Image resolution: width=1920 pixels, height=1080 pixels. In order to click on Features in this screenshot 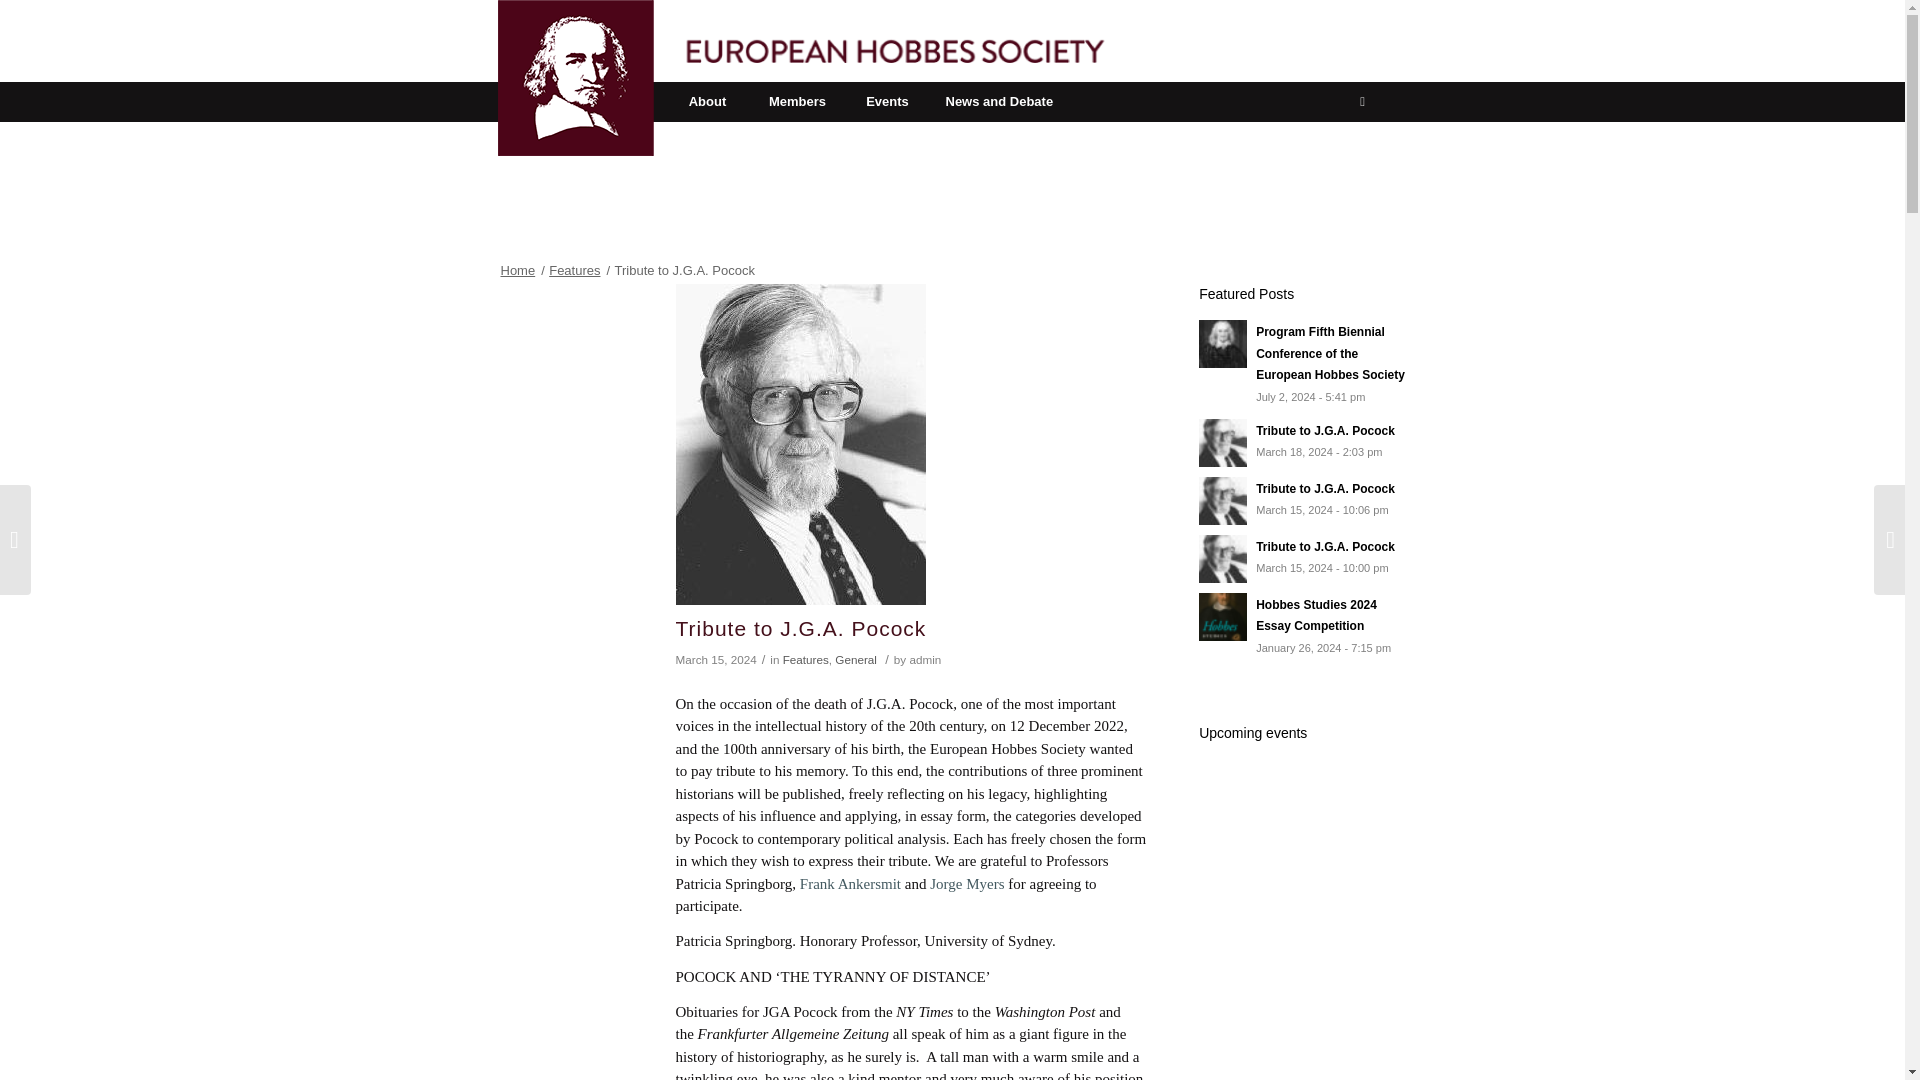, I will do `click(1302, 626)`.